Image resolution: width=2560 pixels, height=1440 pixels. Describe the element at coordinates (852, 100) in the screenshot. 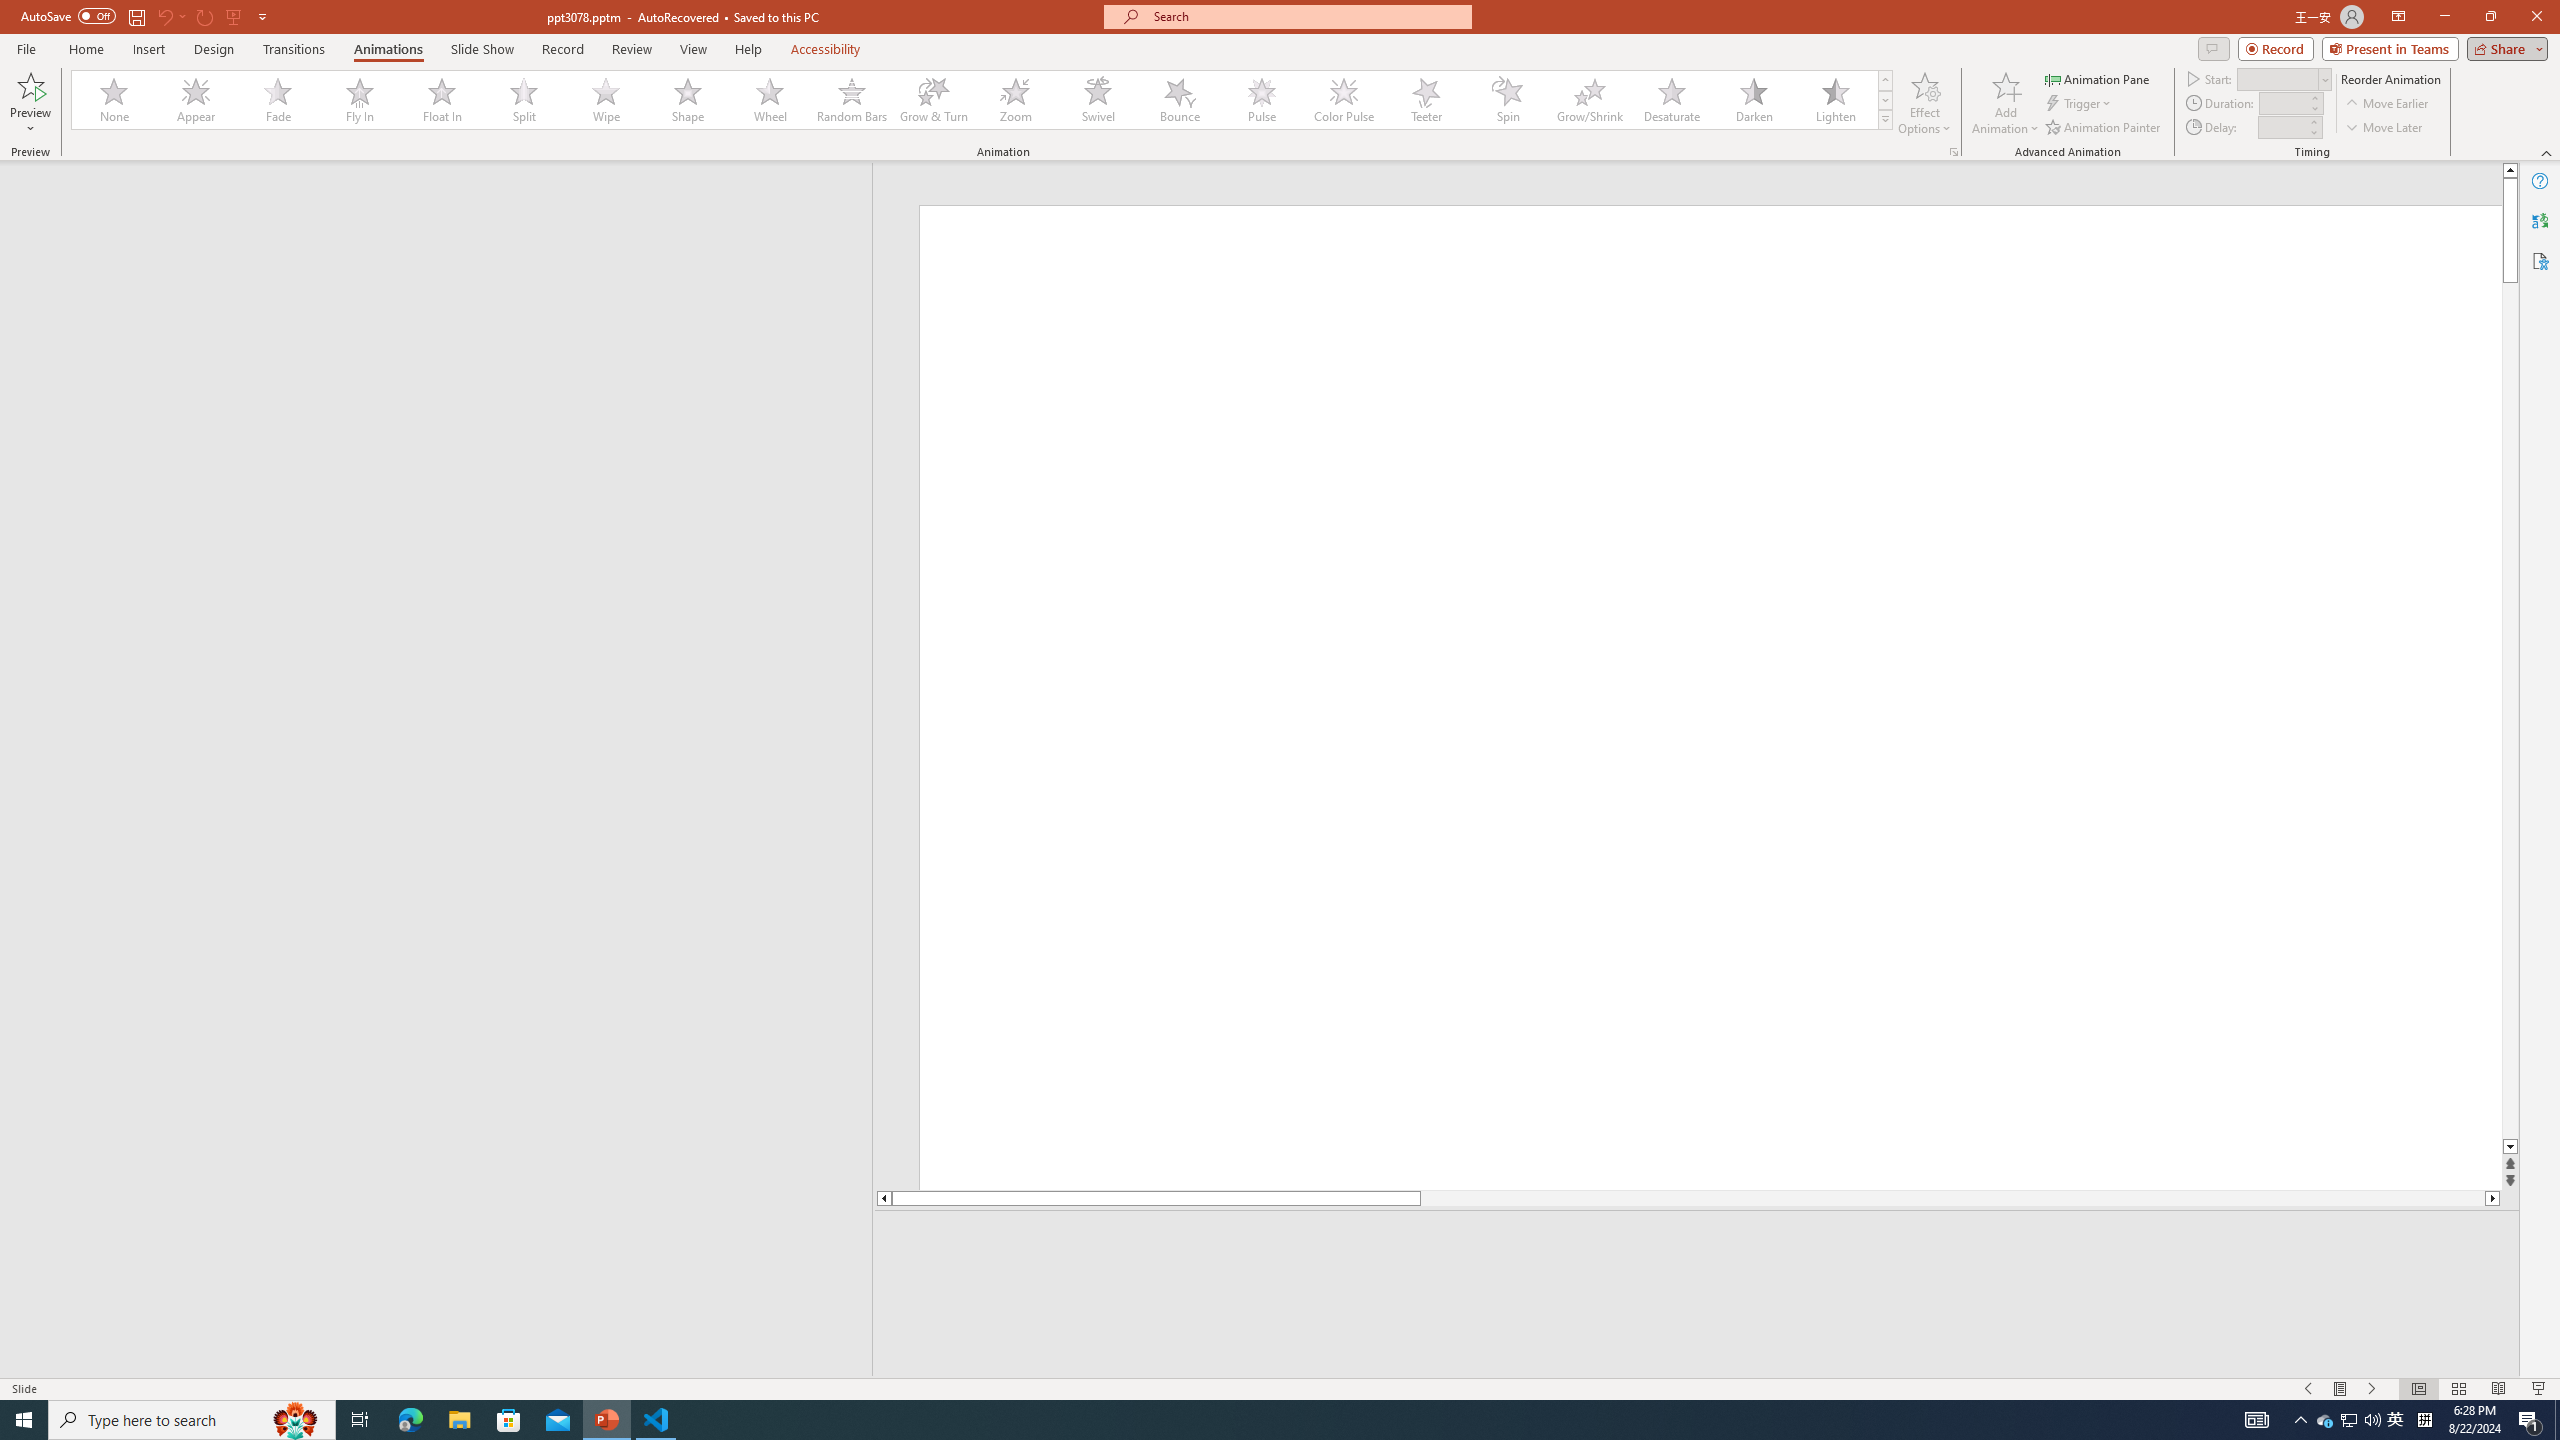

I see `Random Bars` at that location.